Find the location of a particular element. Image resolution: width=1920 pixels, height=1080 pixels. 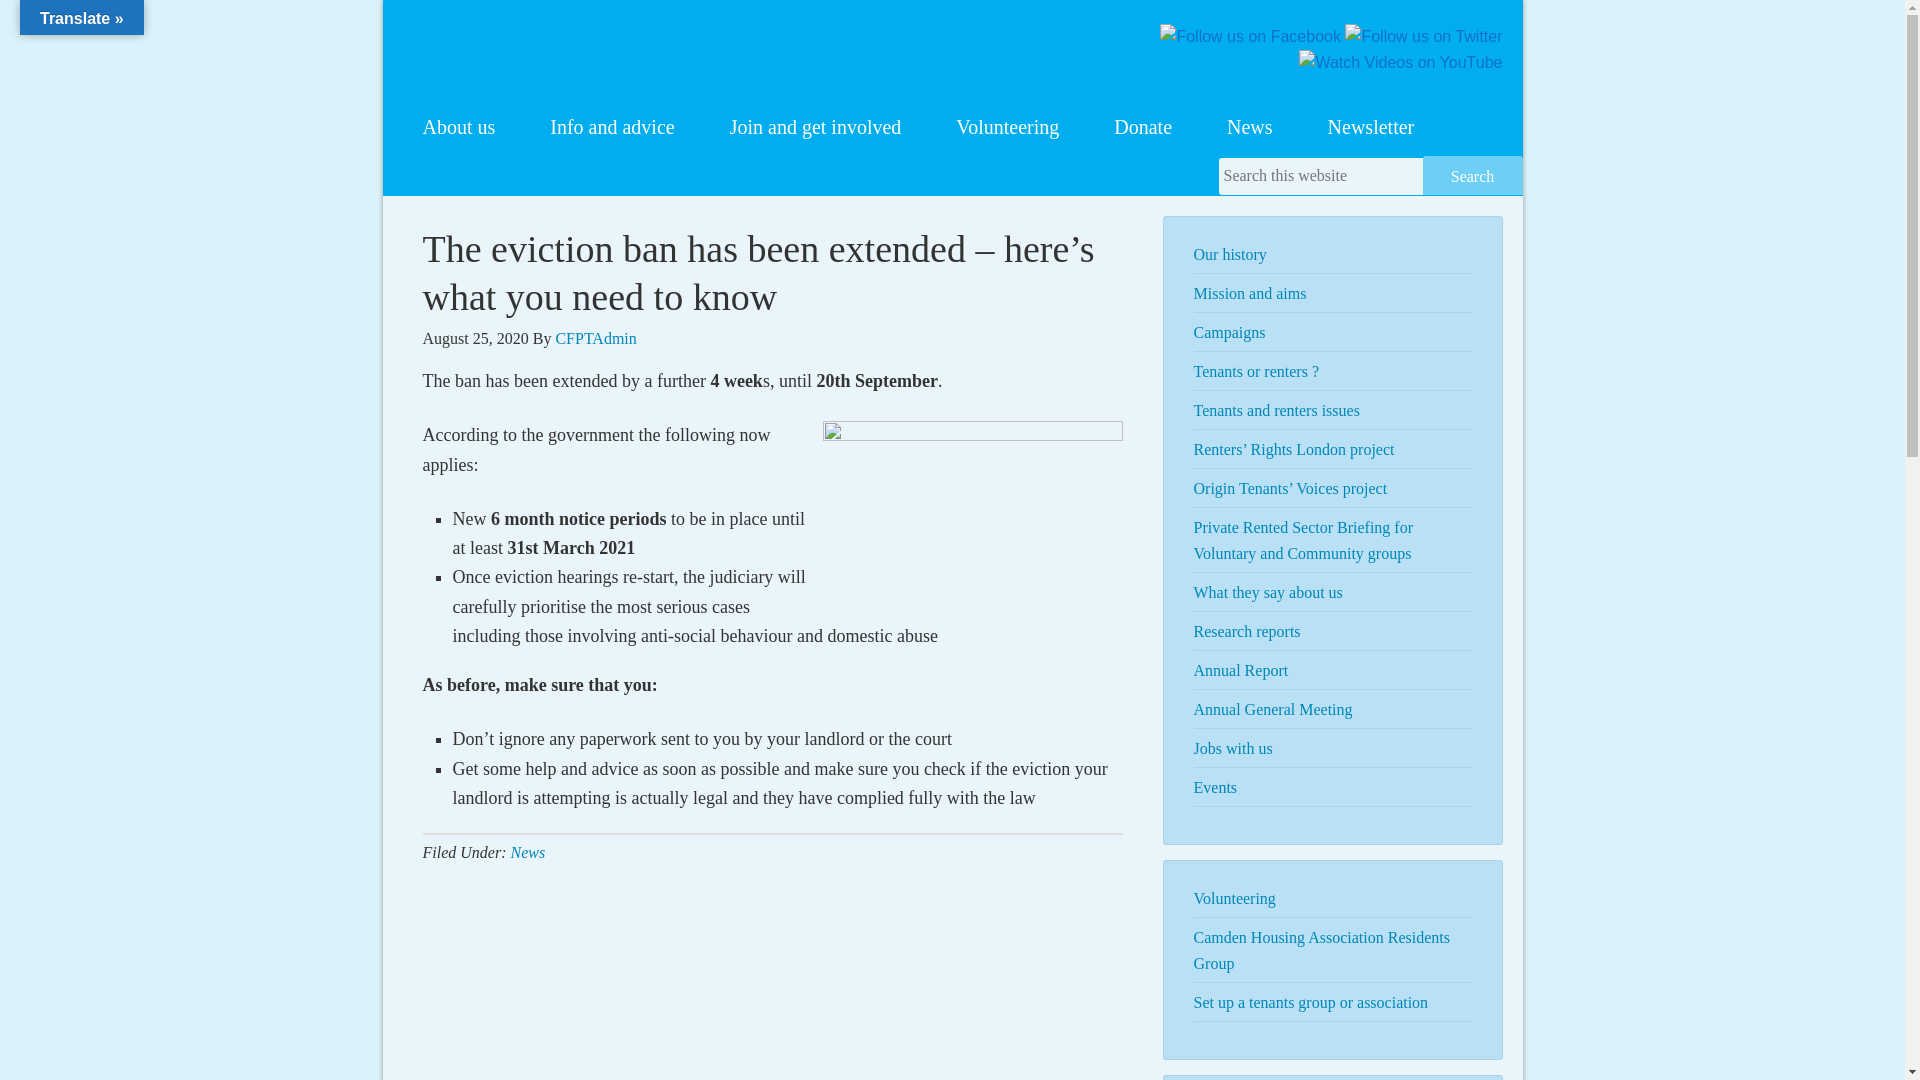

Tenants and renters issues is located at coordinates (1276, 410).